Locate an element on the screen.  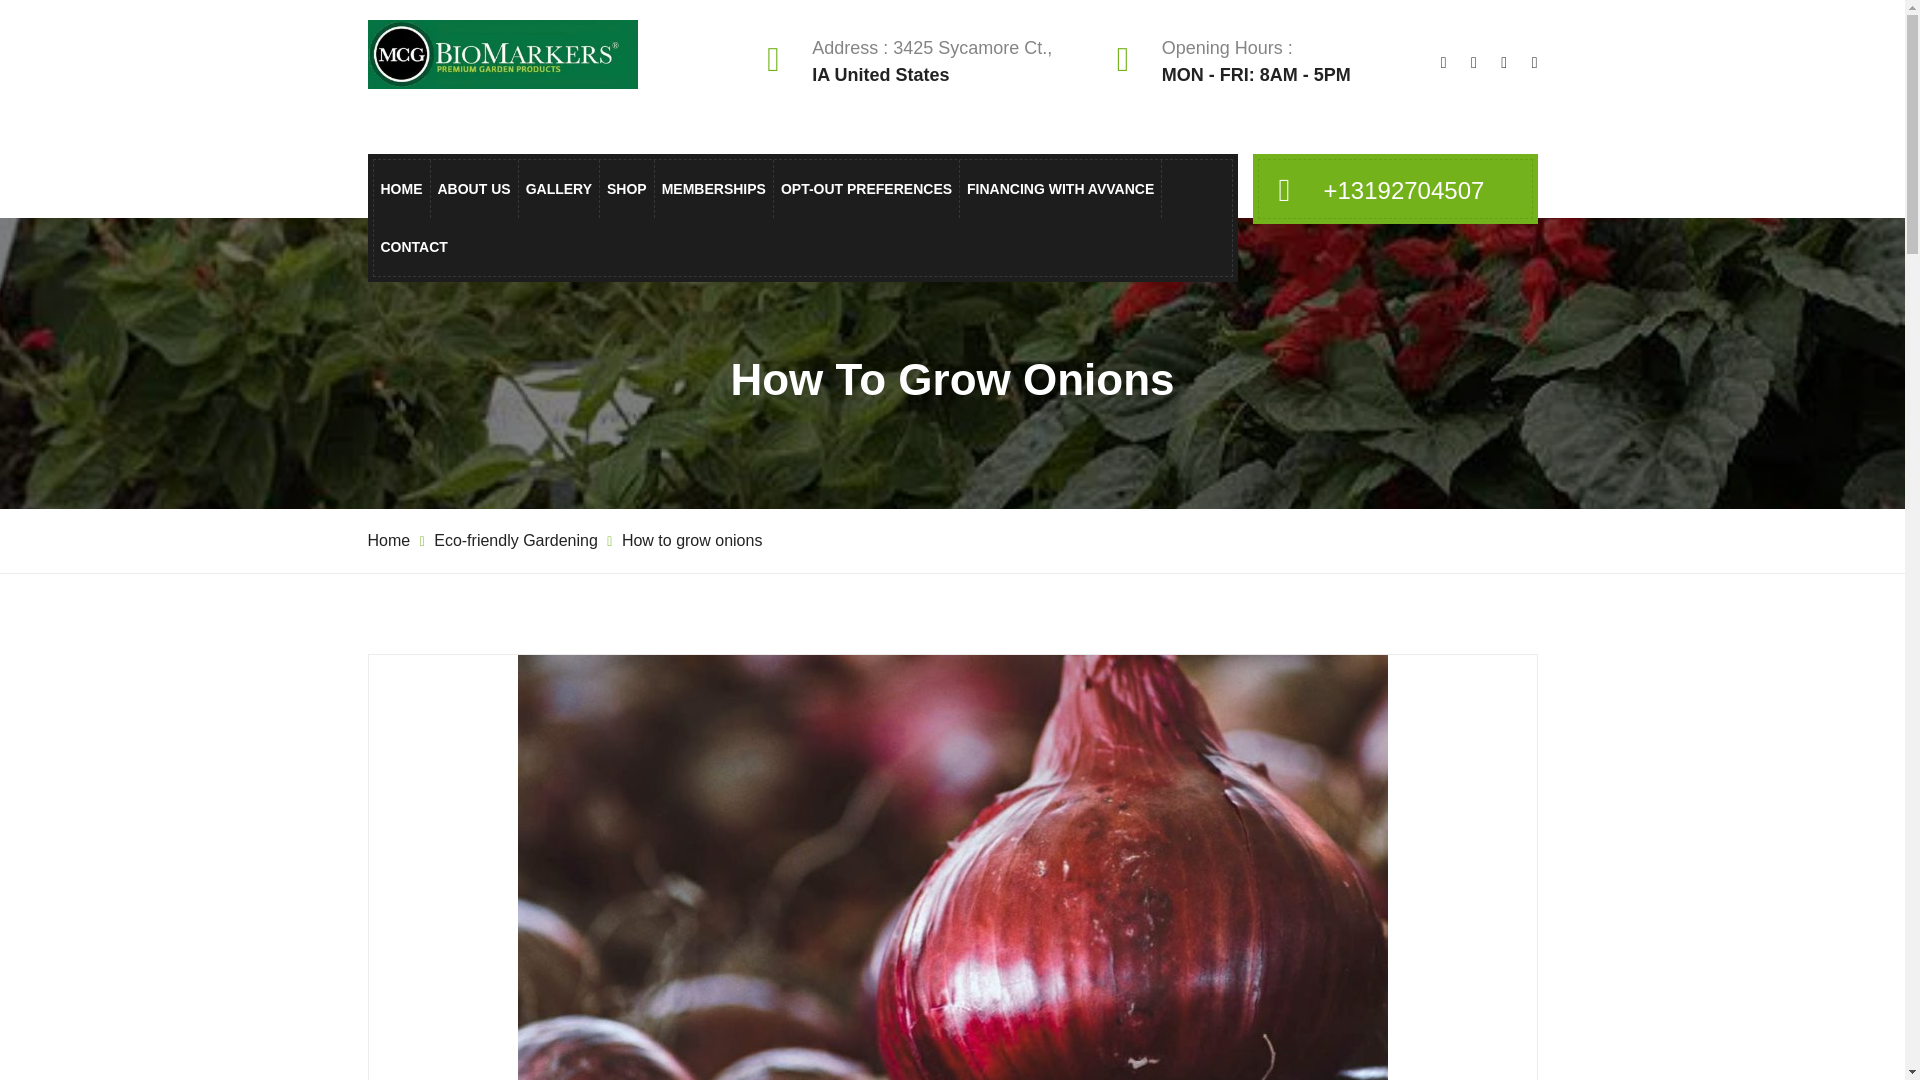
Case Study is located at coordinates (759, 274).